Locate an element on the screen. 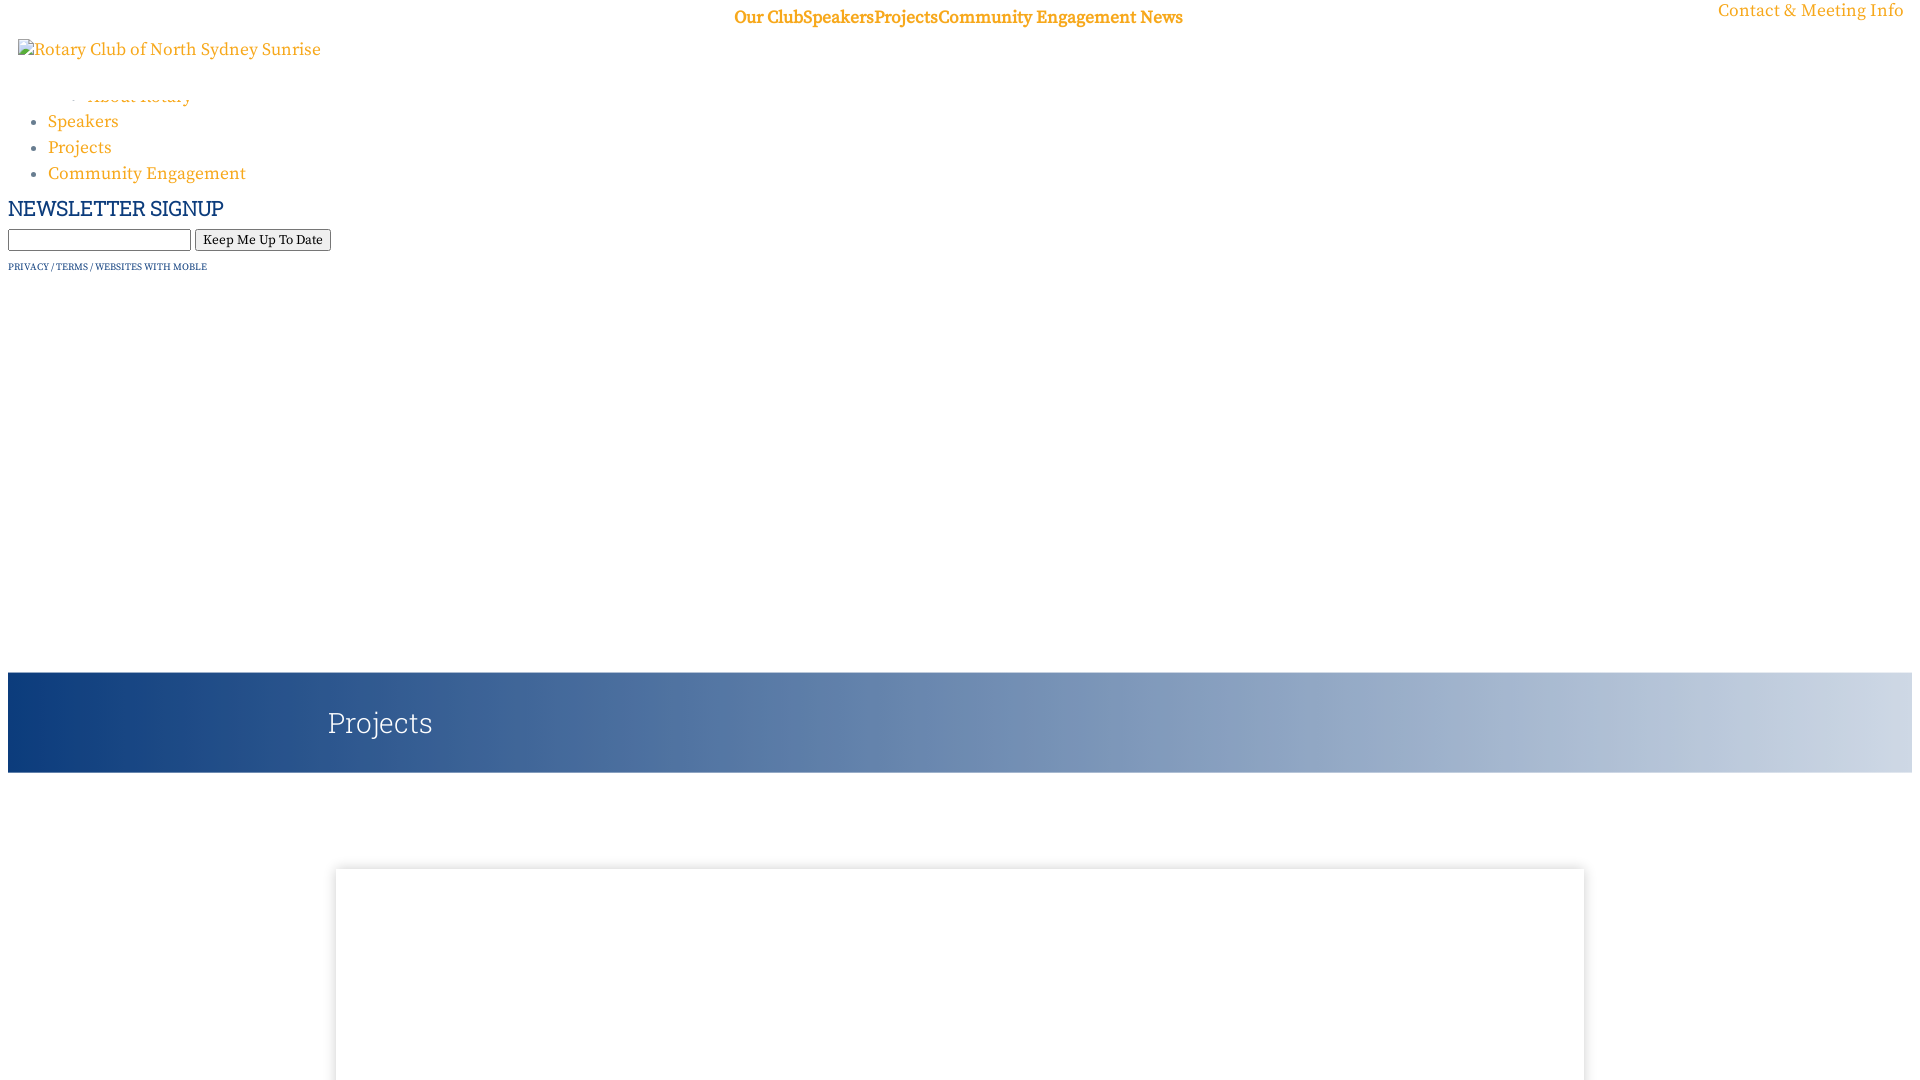 The height and width of the screenshot is (1080, 1920). TERMS is located at coordinates (72, 267).